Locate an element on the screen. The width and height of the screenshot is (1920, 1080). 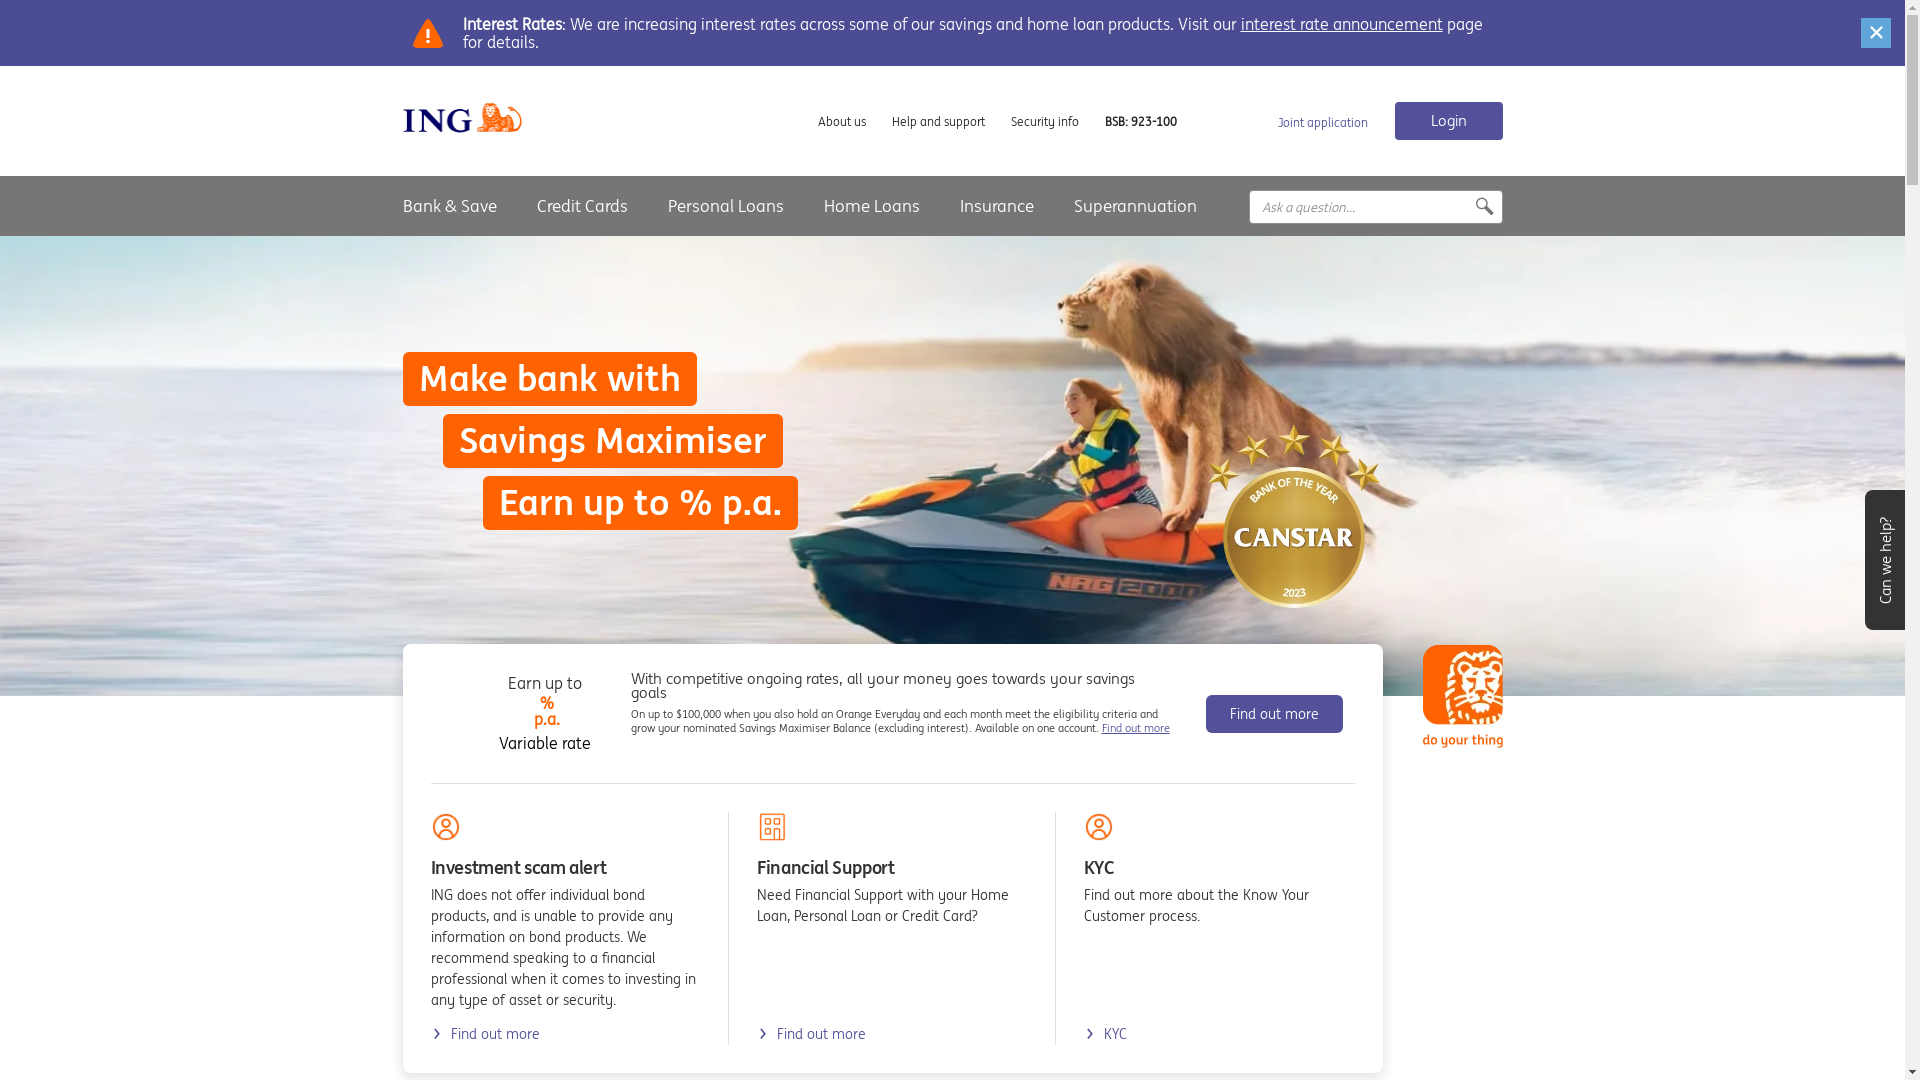
Credit Cards is located at coordinates (582, 206).